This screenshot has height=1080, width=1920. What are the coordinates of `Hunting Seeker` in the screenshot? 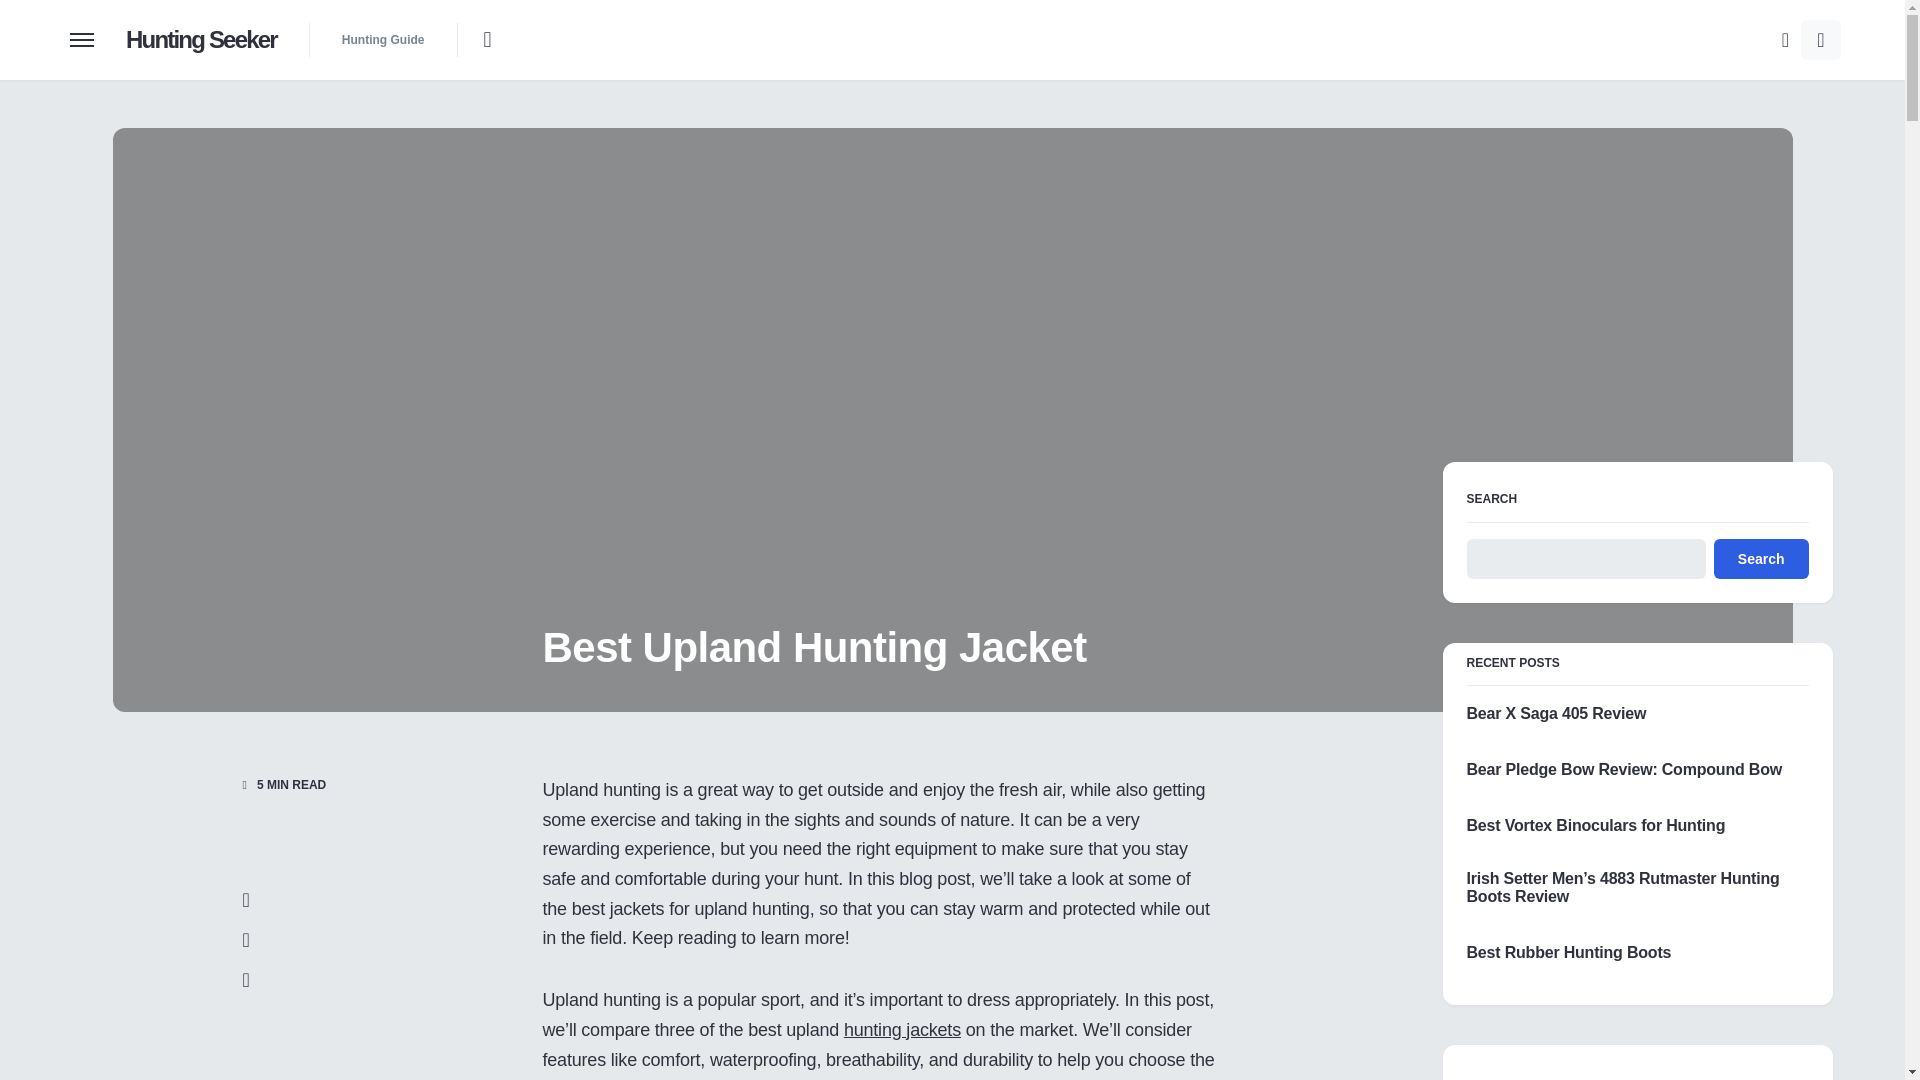 It's located at (201, 40).